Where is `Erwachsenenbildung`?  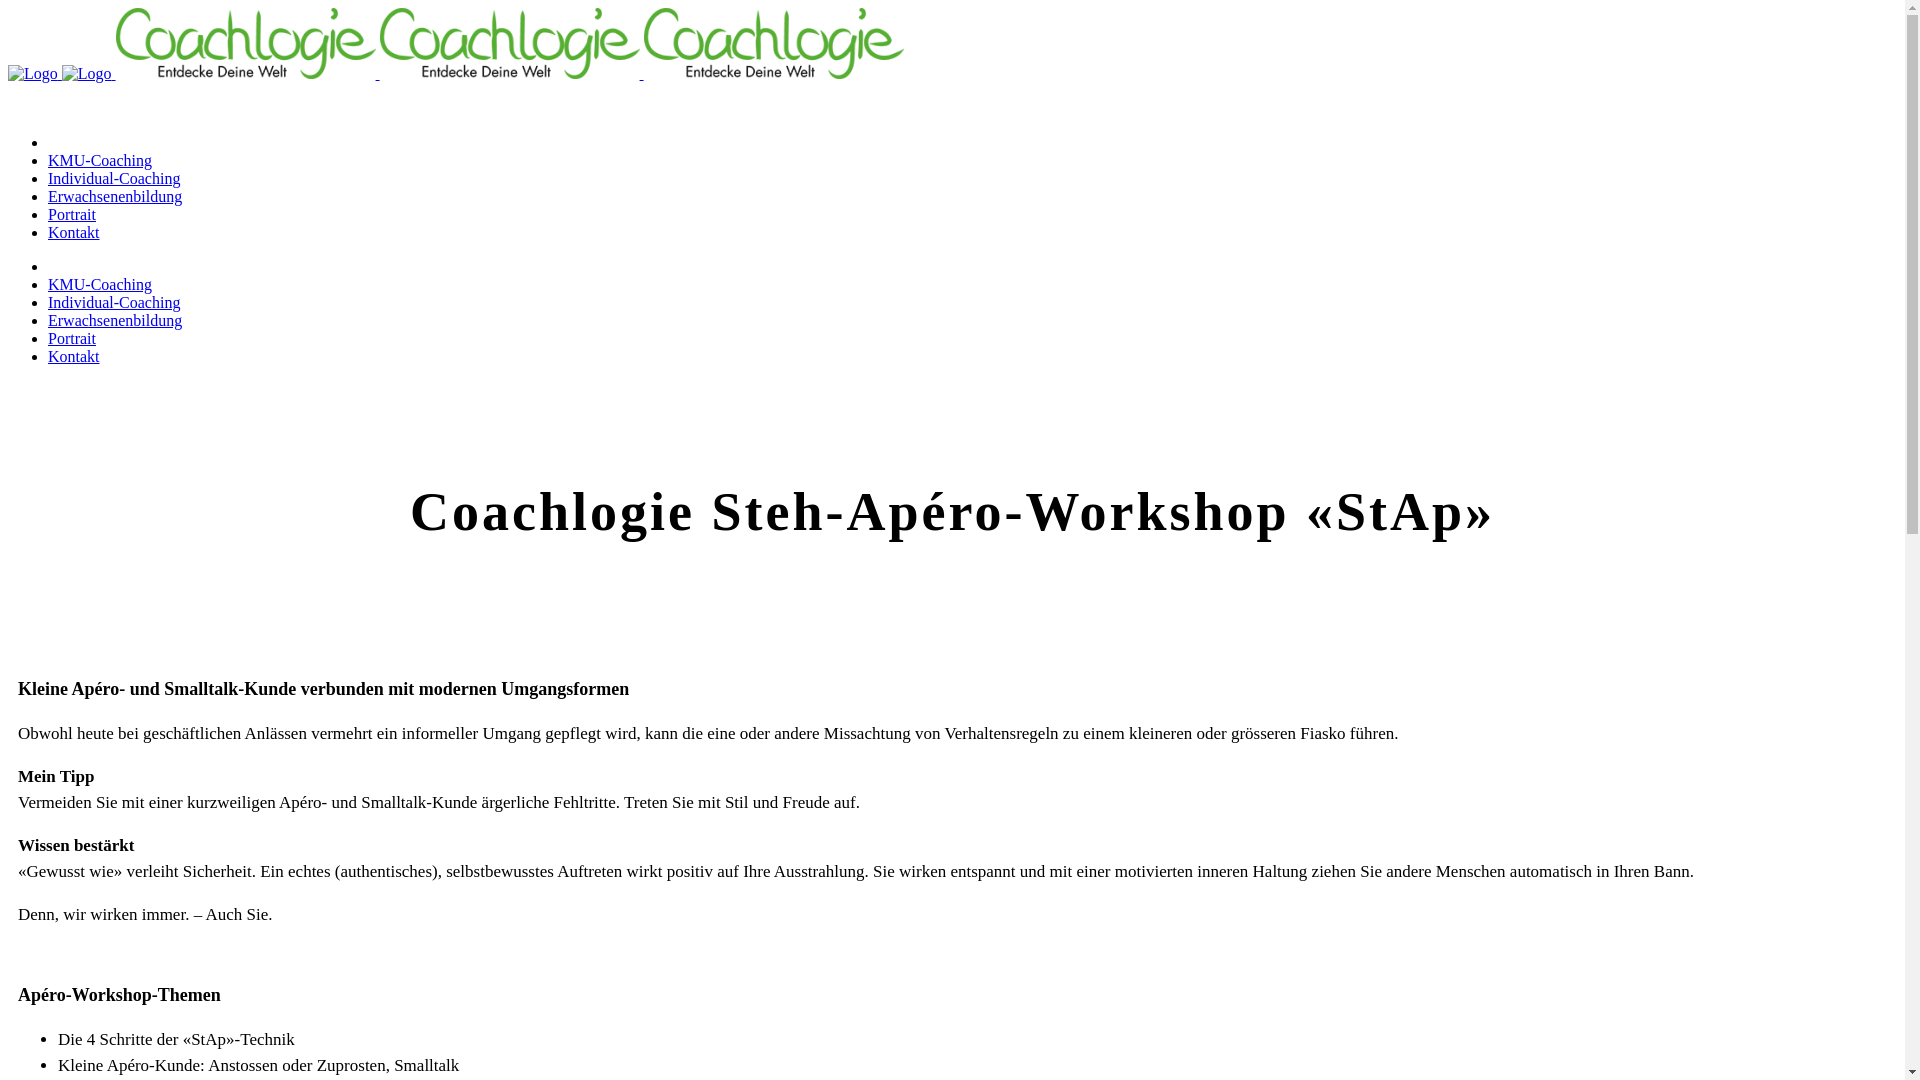
Erwachsenenbildung is located at coordinates (115, 196).